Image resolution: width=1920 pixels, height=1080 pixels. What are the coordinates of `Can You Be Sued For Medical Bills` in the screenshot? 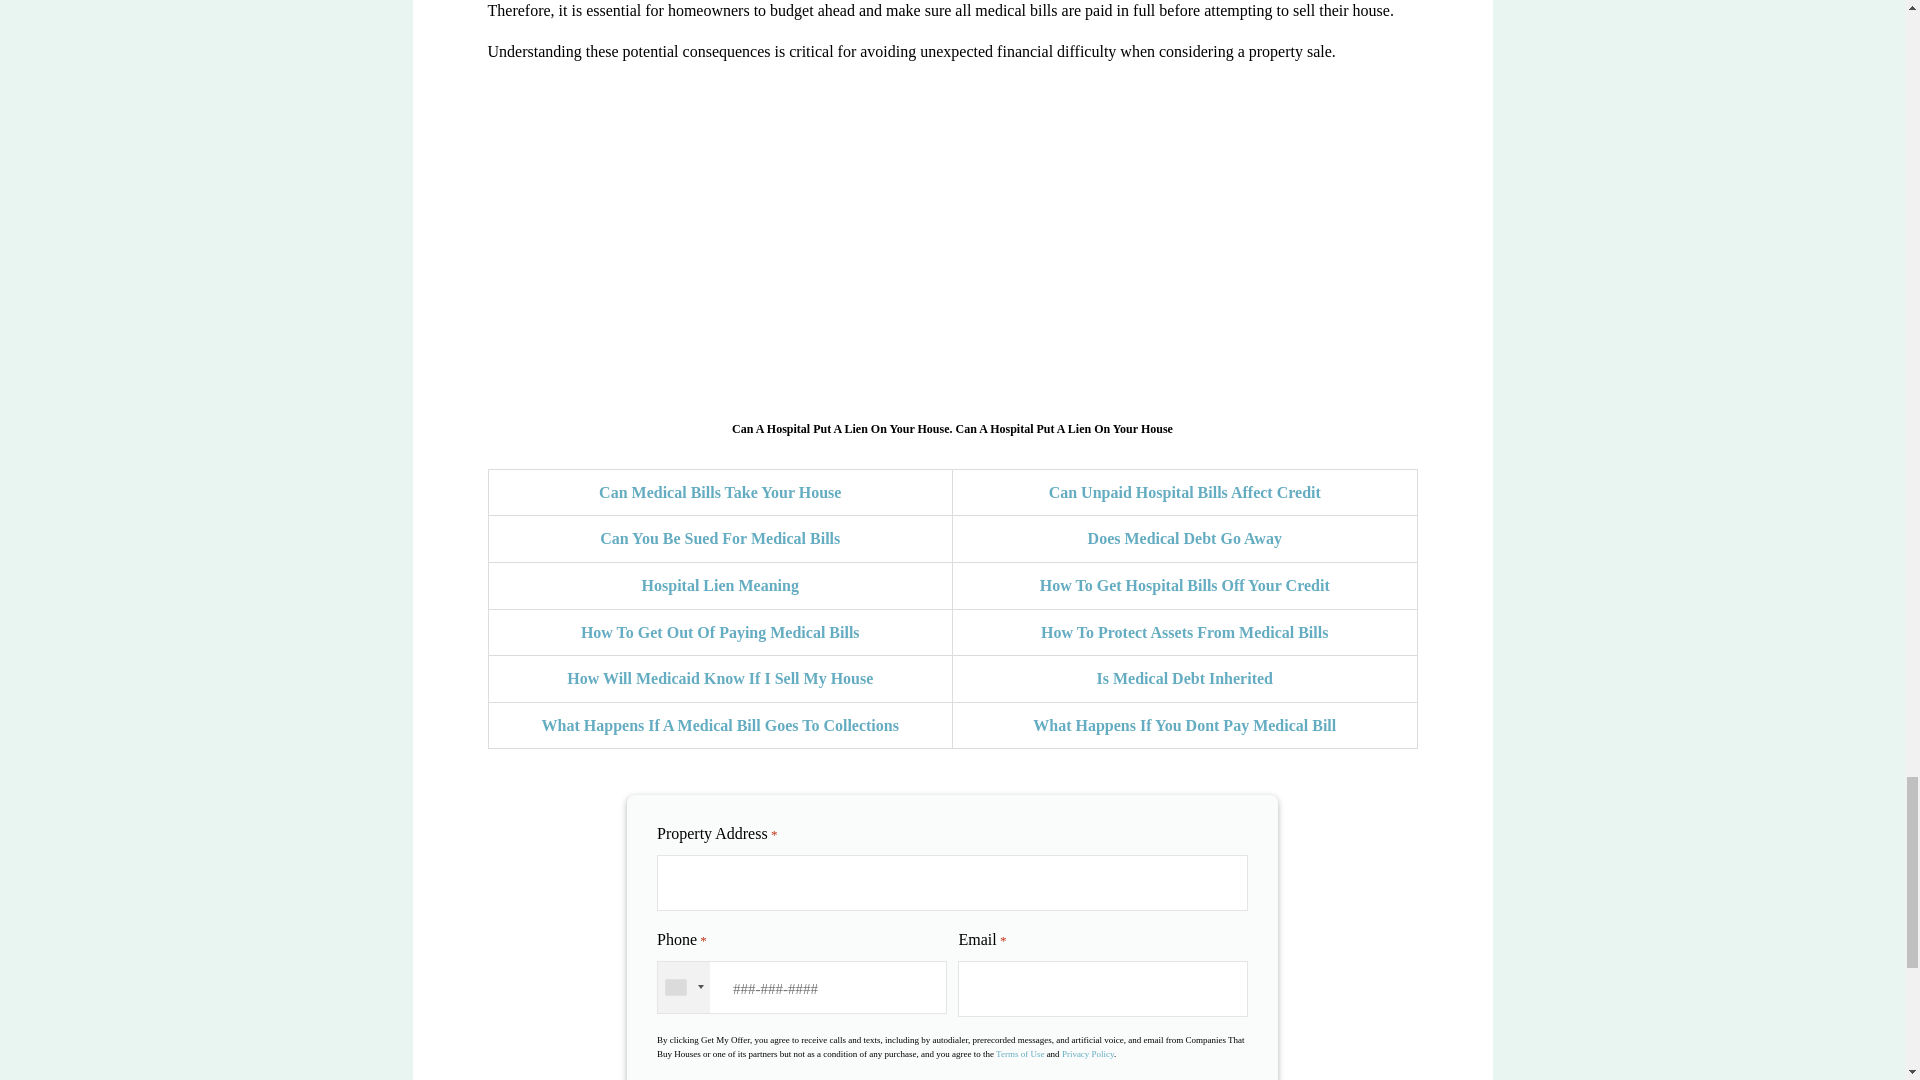 It's located at (720, 538).